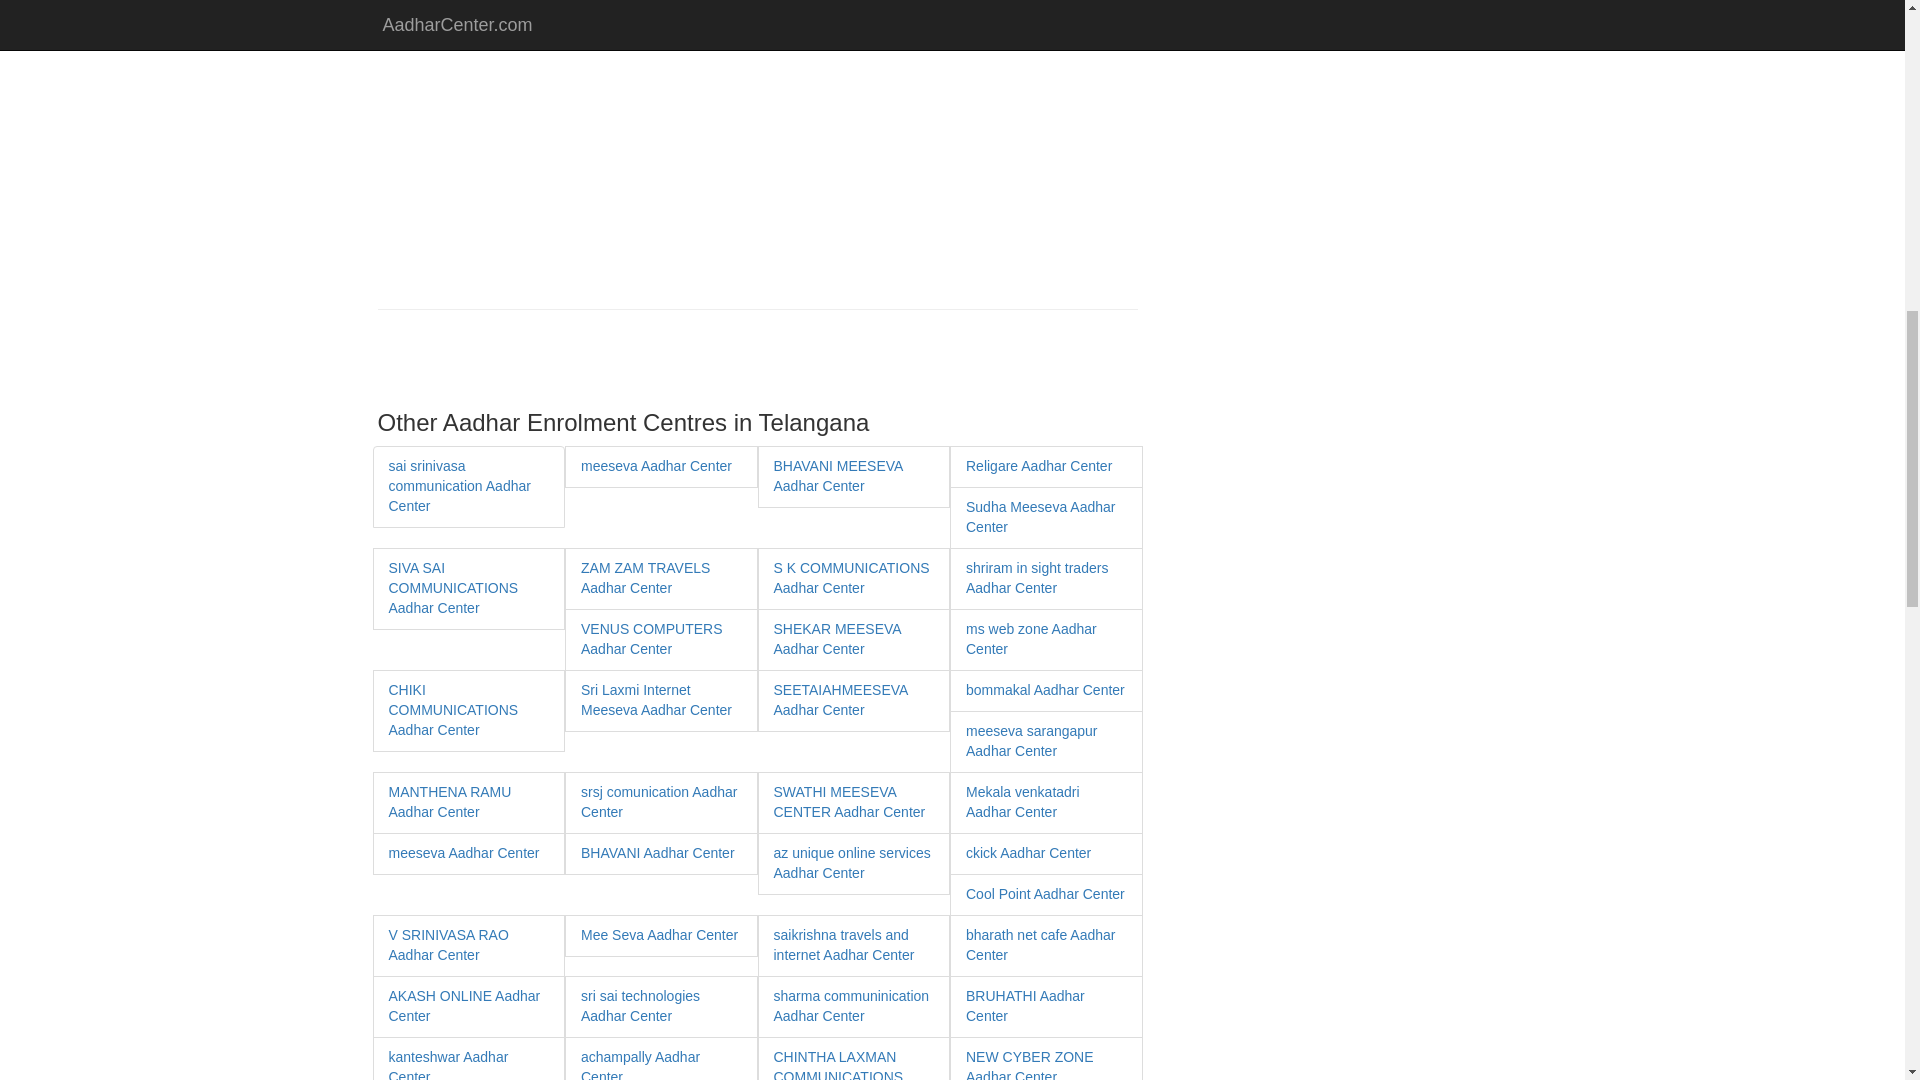  Describe the element at coordinates (836, 638) in the screenshot. I see `SHEKAR MEESEVA Aadhar Center` at that location.